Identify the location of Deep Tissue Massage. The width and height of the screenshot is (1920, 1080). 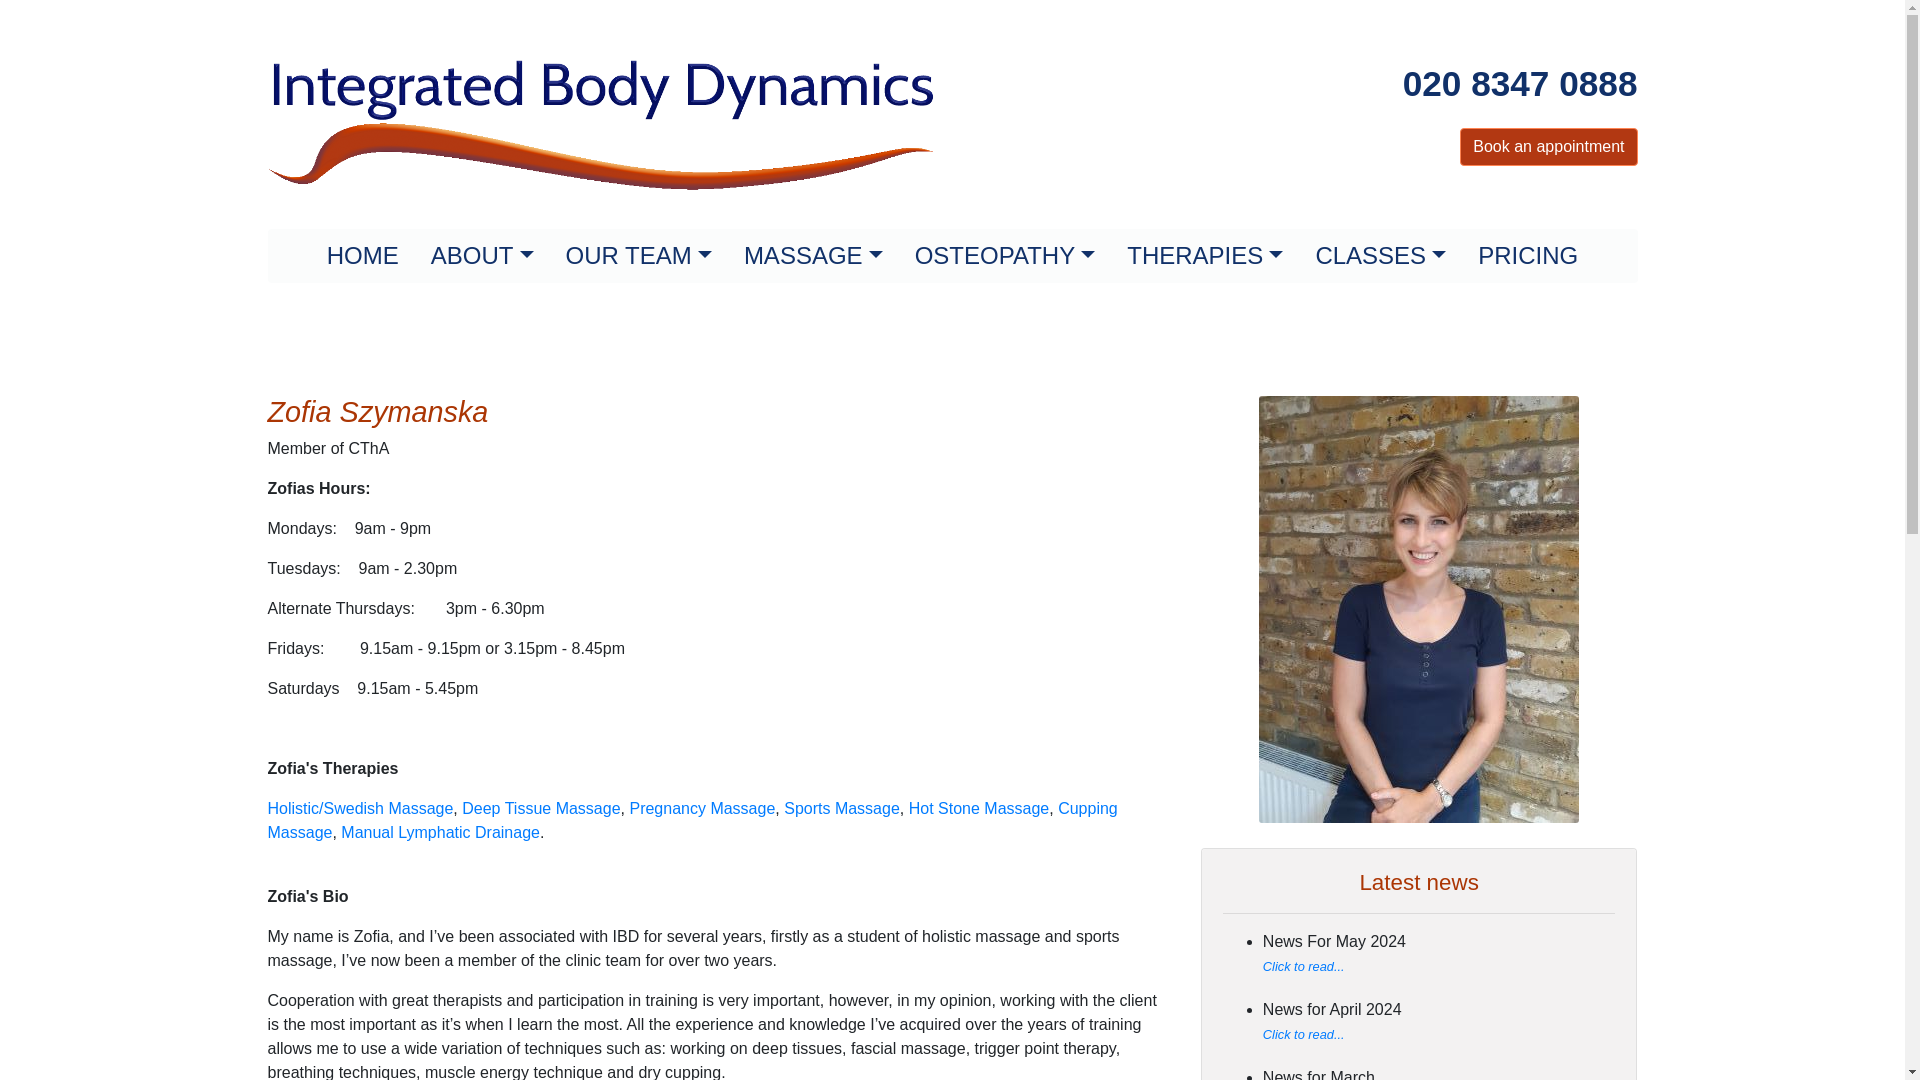
(541, 808).